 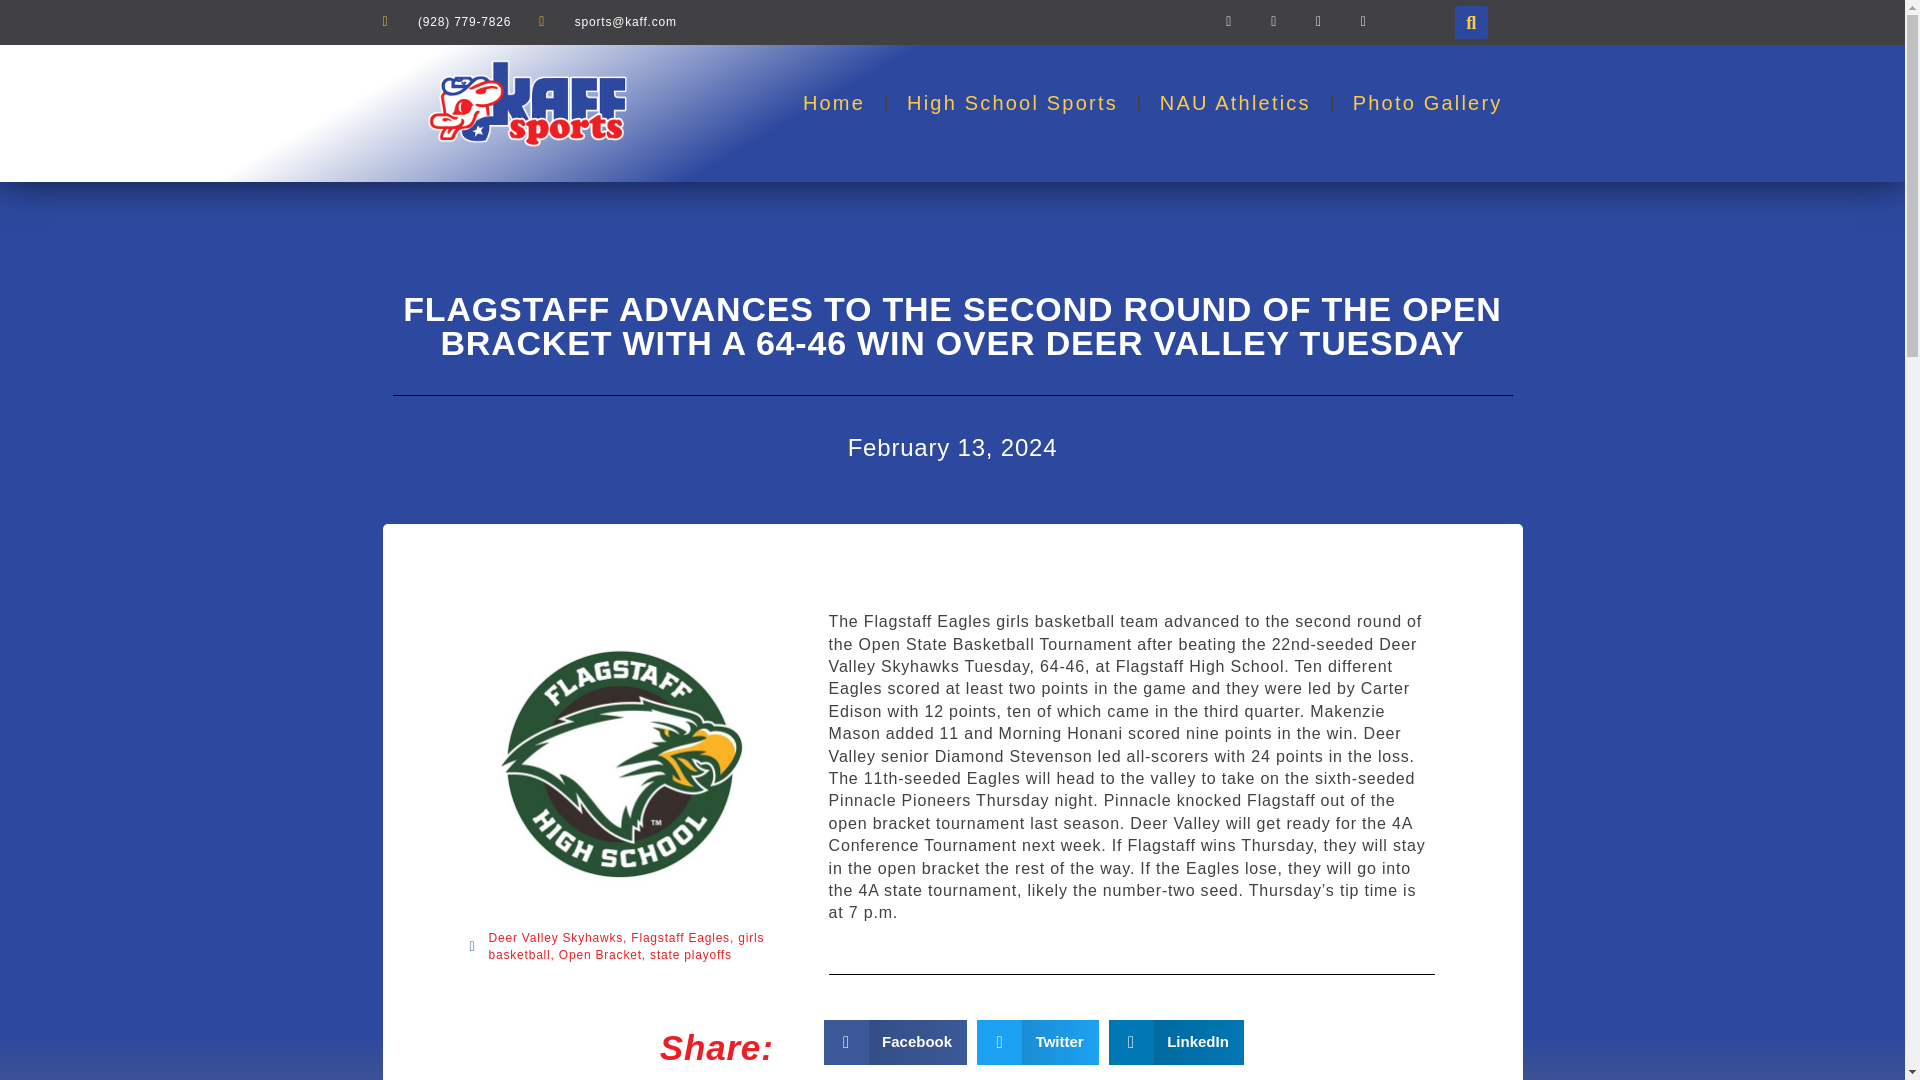 I want to click on NAU Athletics, so click(x=1235, y=102).